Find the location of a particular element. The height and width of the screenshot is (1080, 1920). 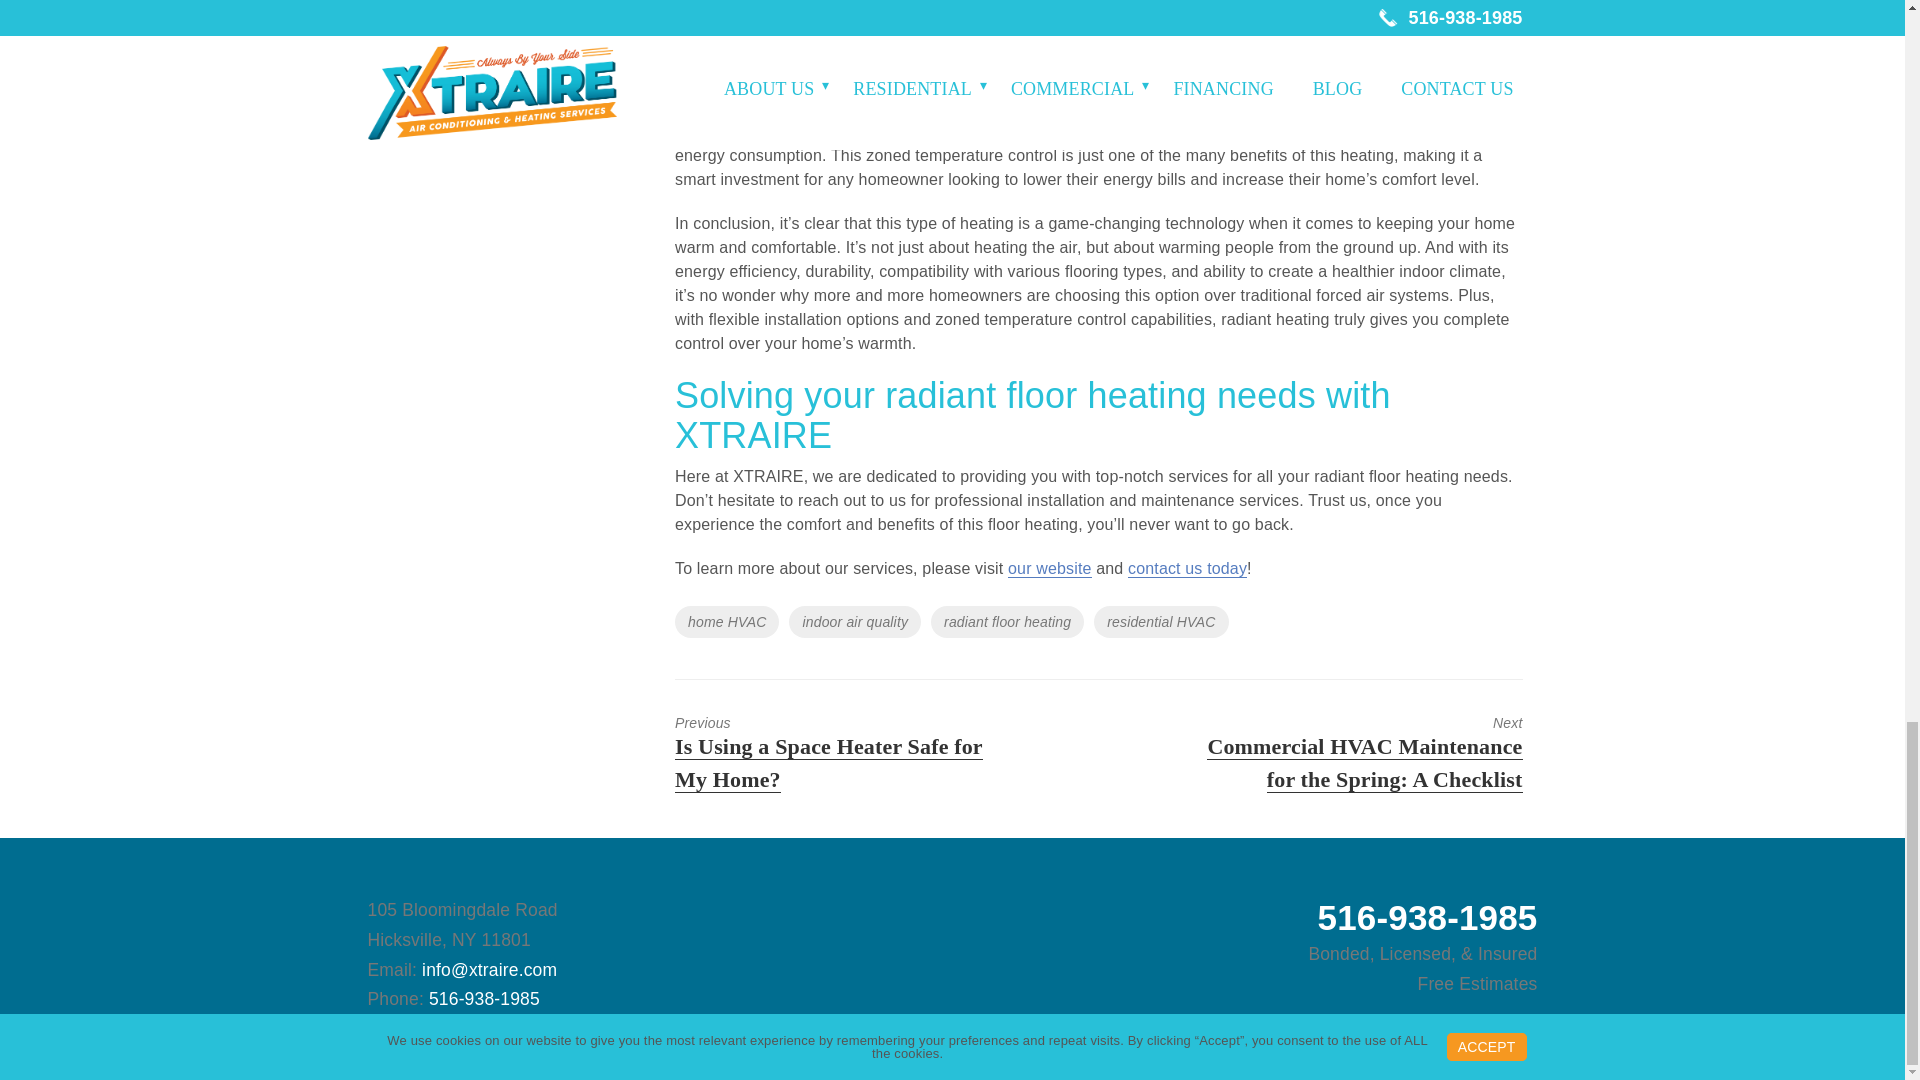

radiant floor heating is located at coordinates (1008, 622).